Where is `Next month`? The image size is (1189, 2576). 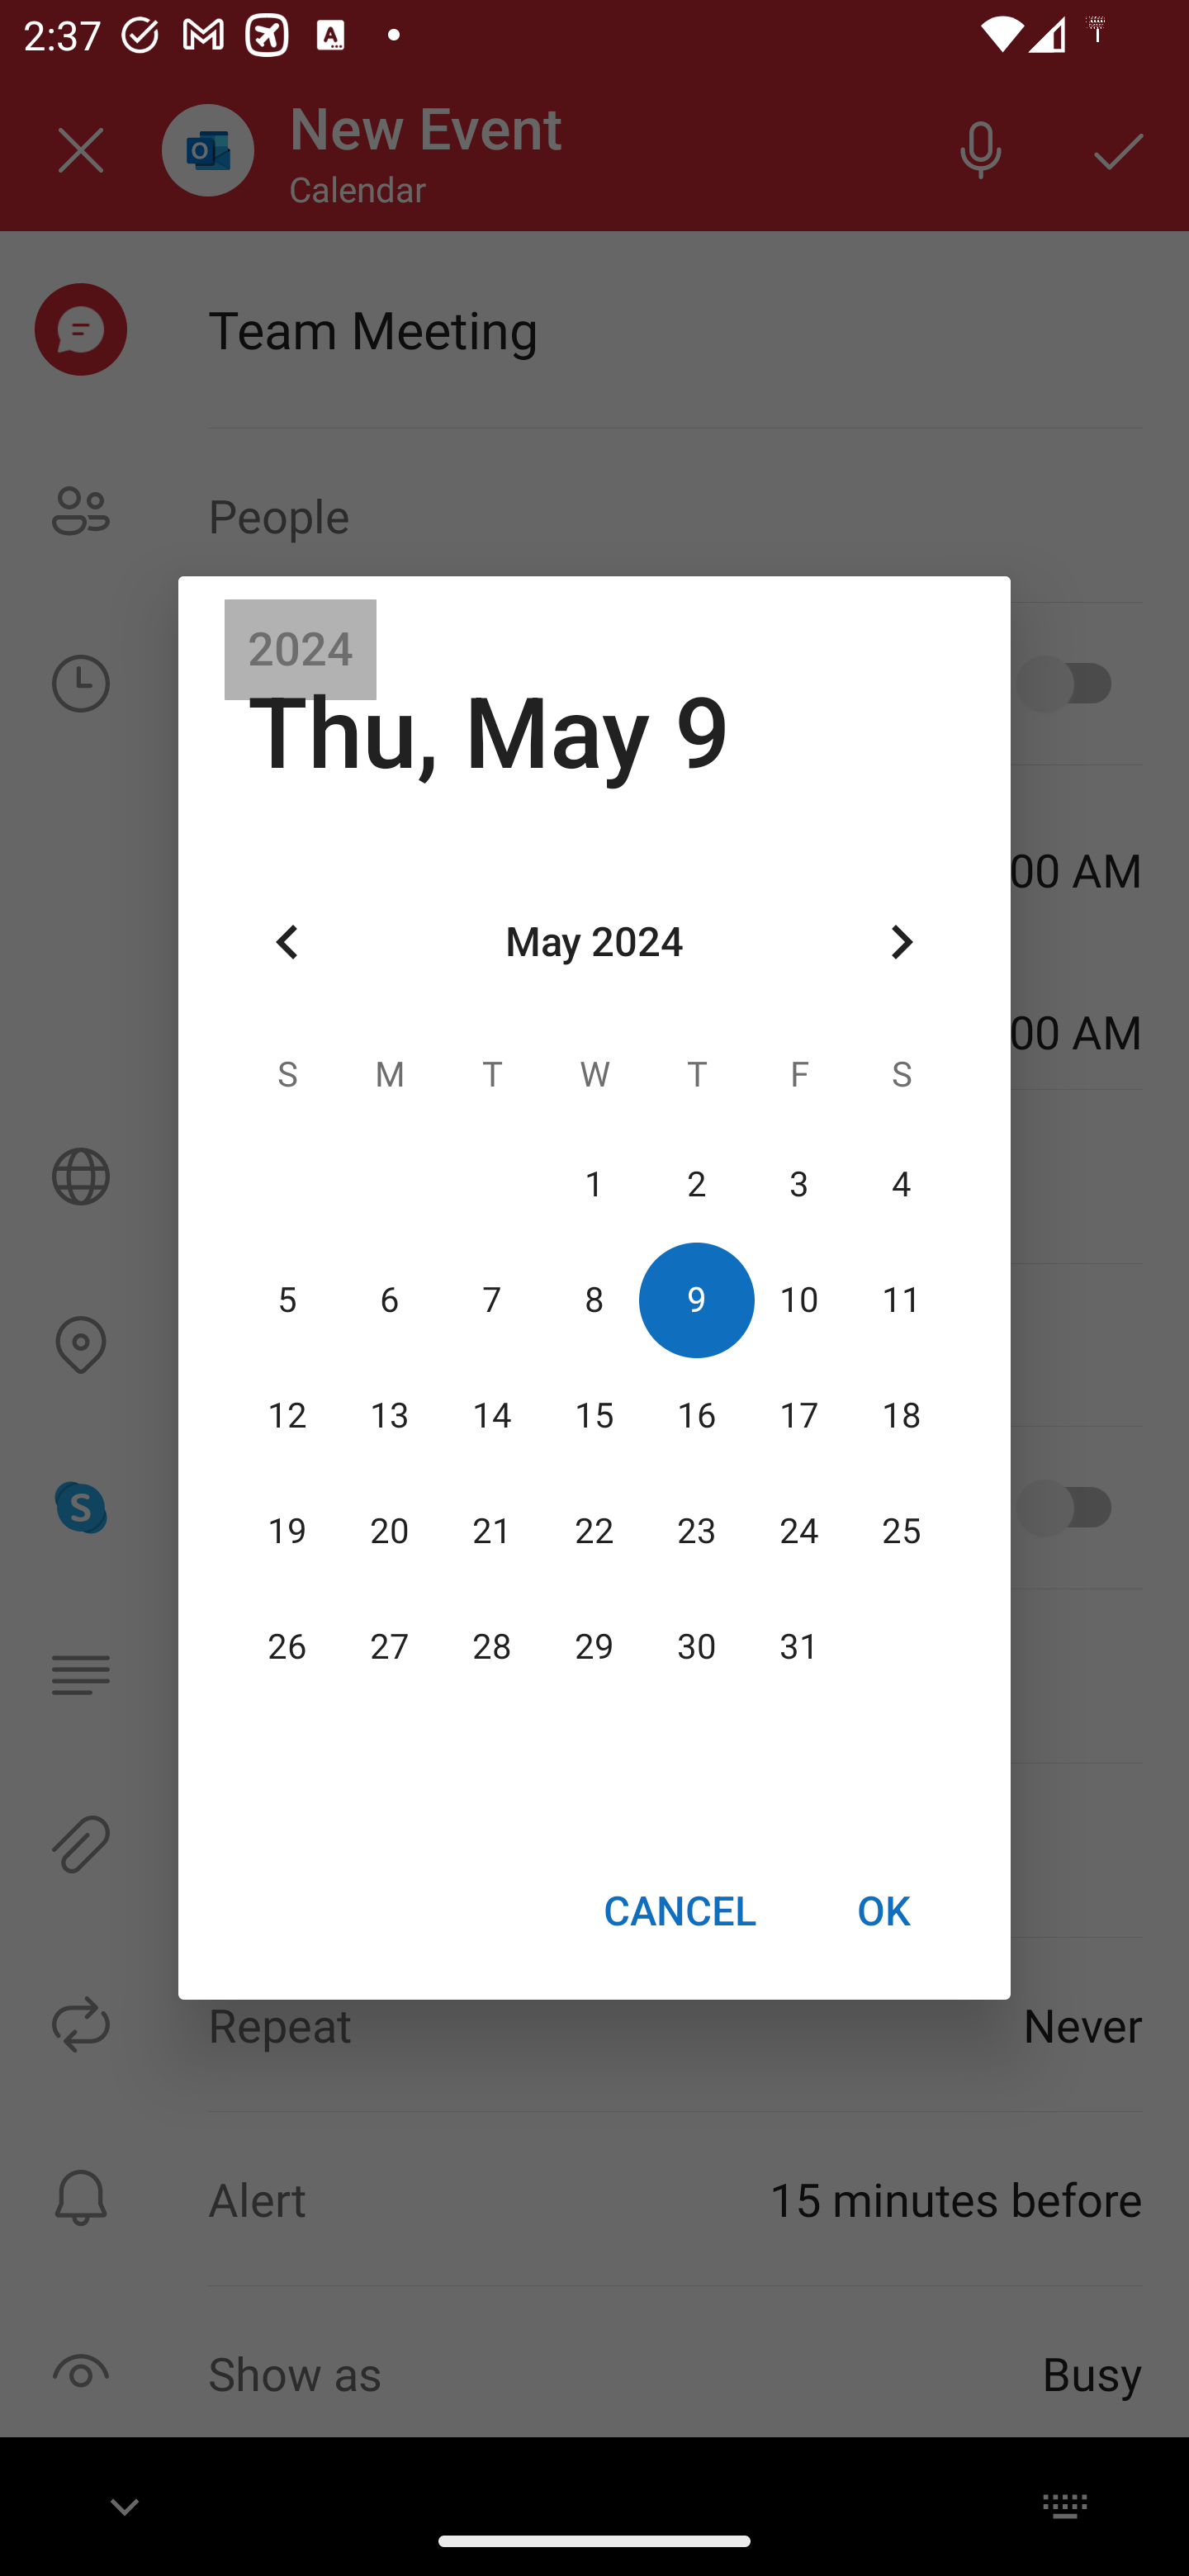
Next month is located at coordinates (902, 943).